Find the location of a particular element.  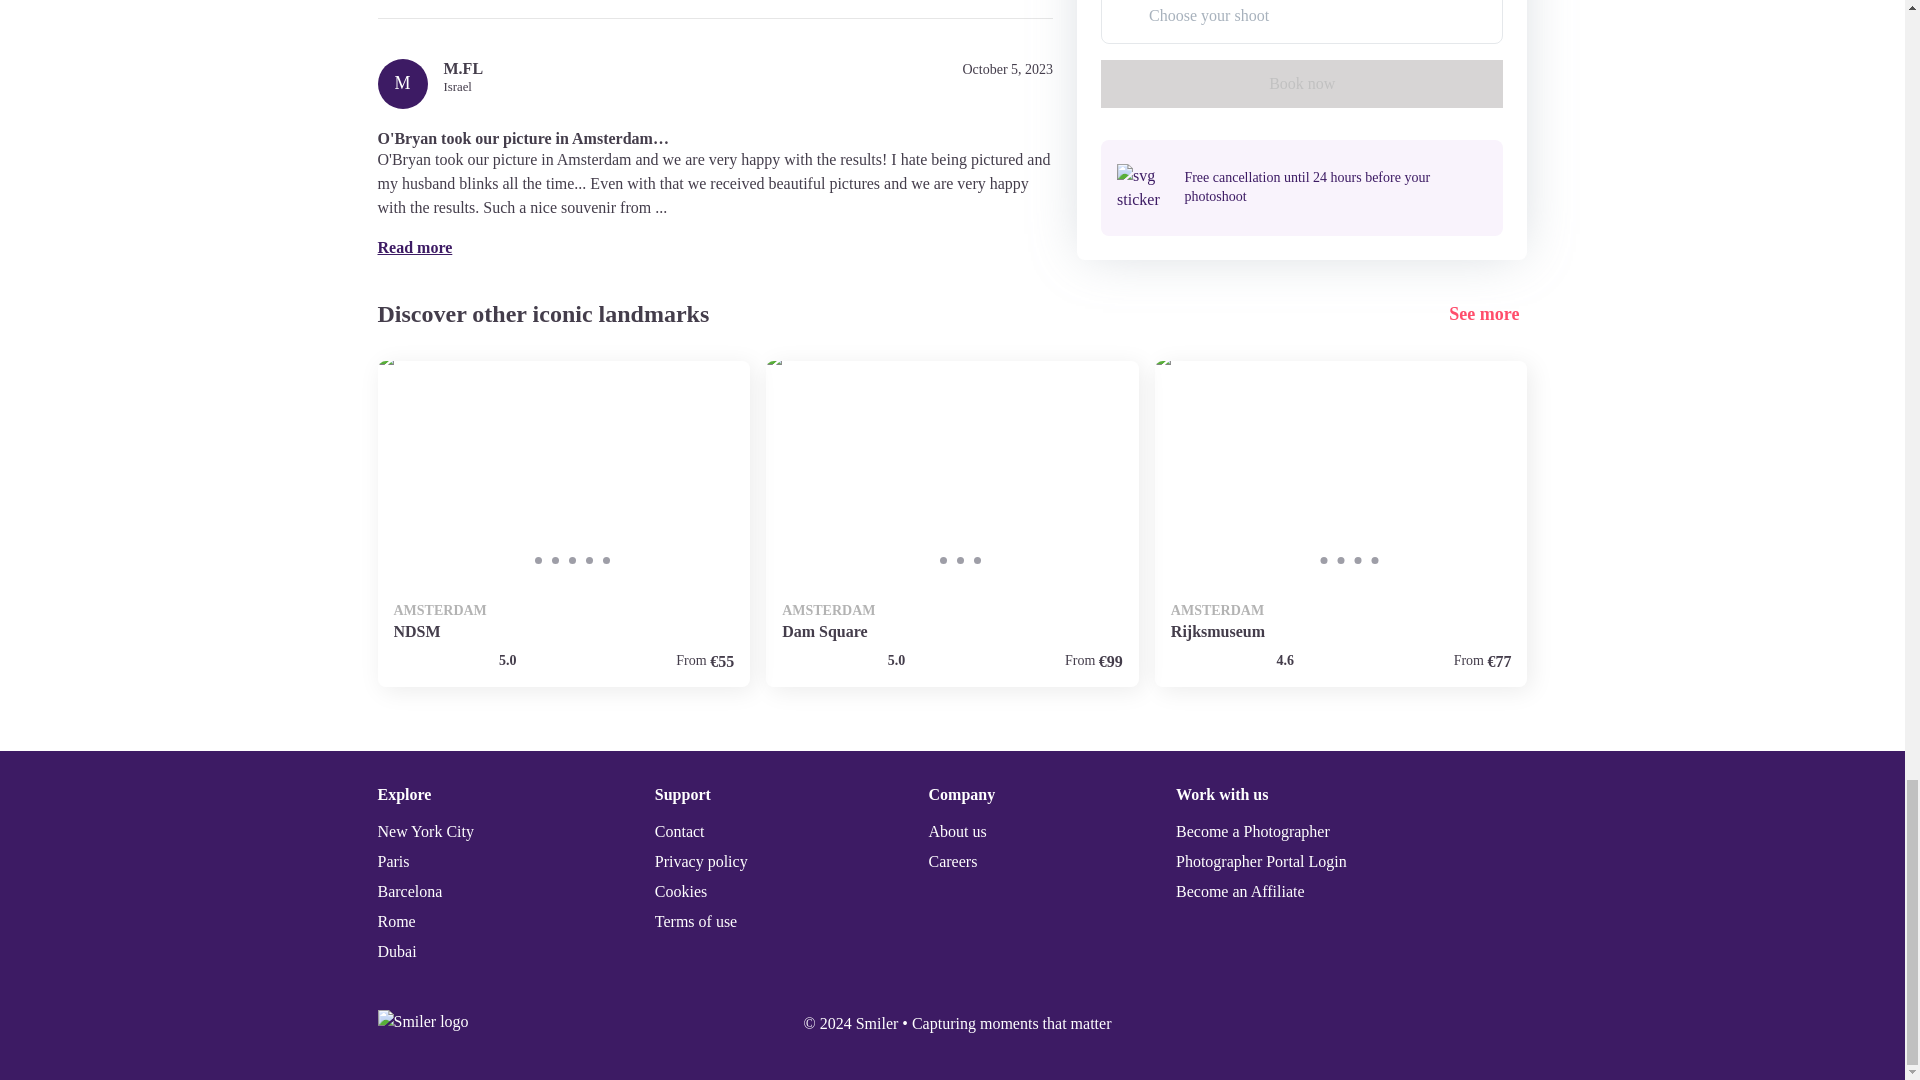

See more is located at coordinates (1488, 314).